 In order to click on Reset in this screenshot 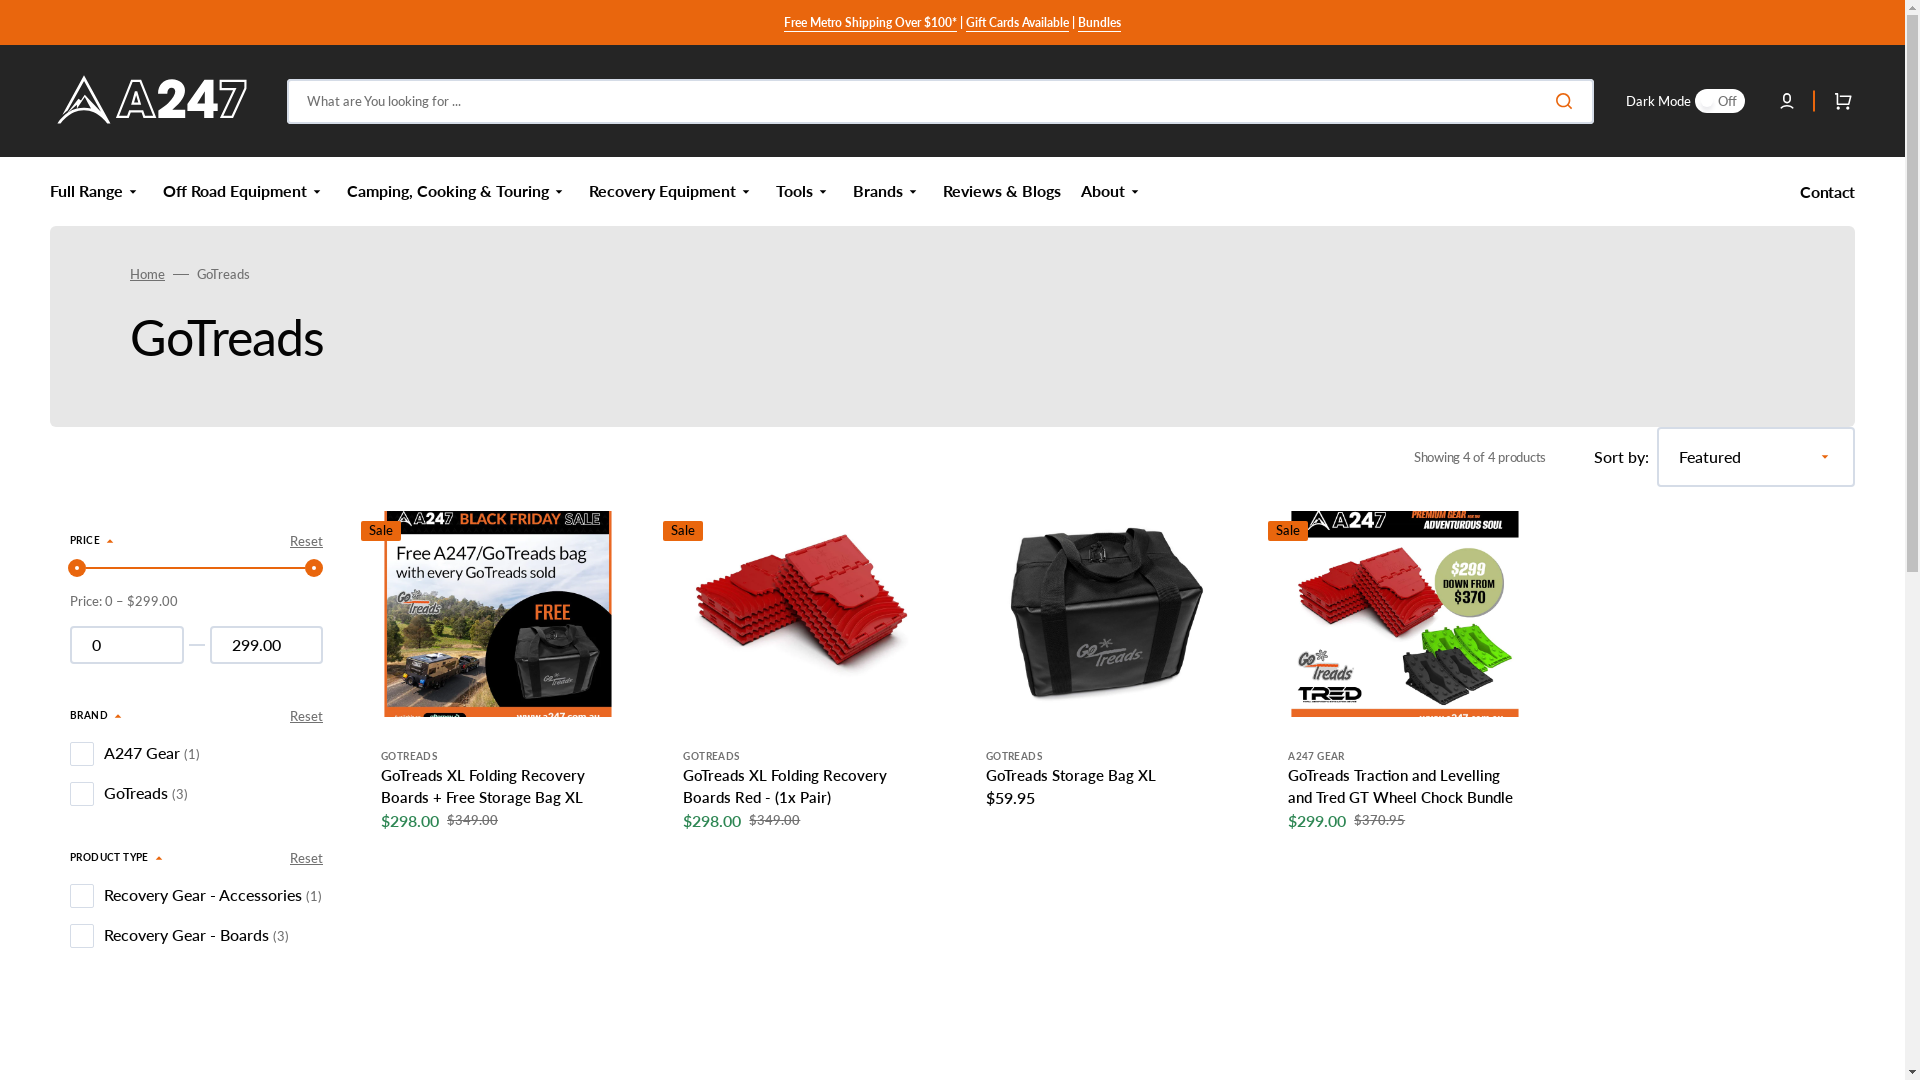, I will do `click(306, 858)`.